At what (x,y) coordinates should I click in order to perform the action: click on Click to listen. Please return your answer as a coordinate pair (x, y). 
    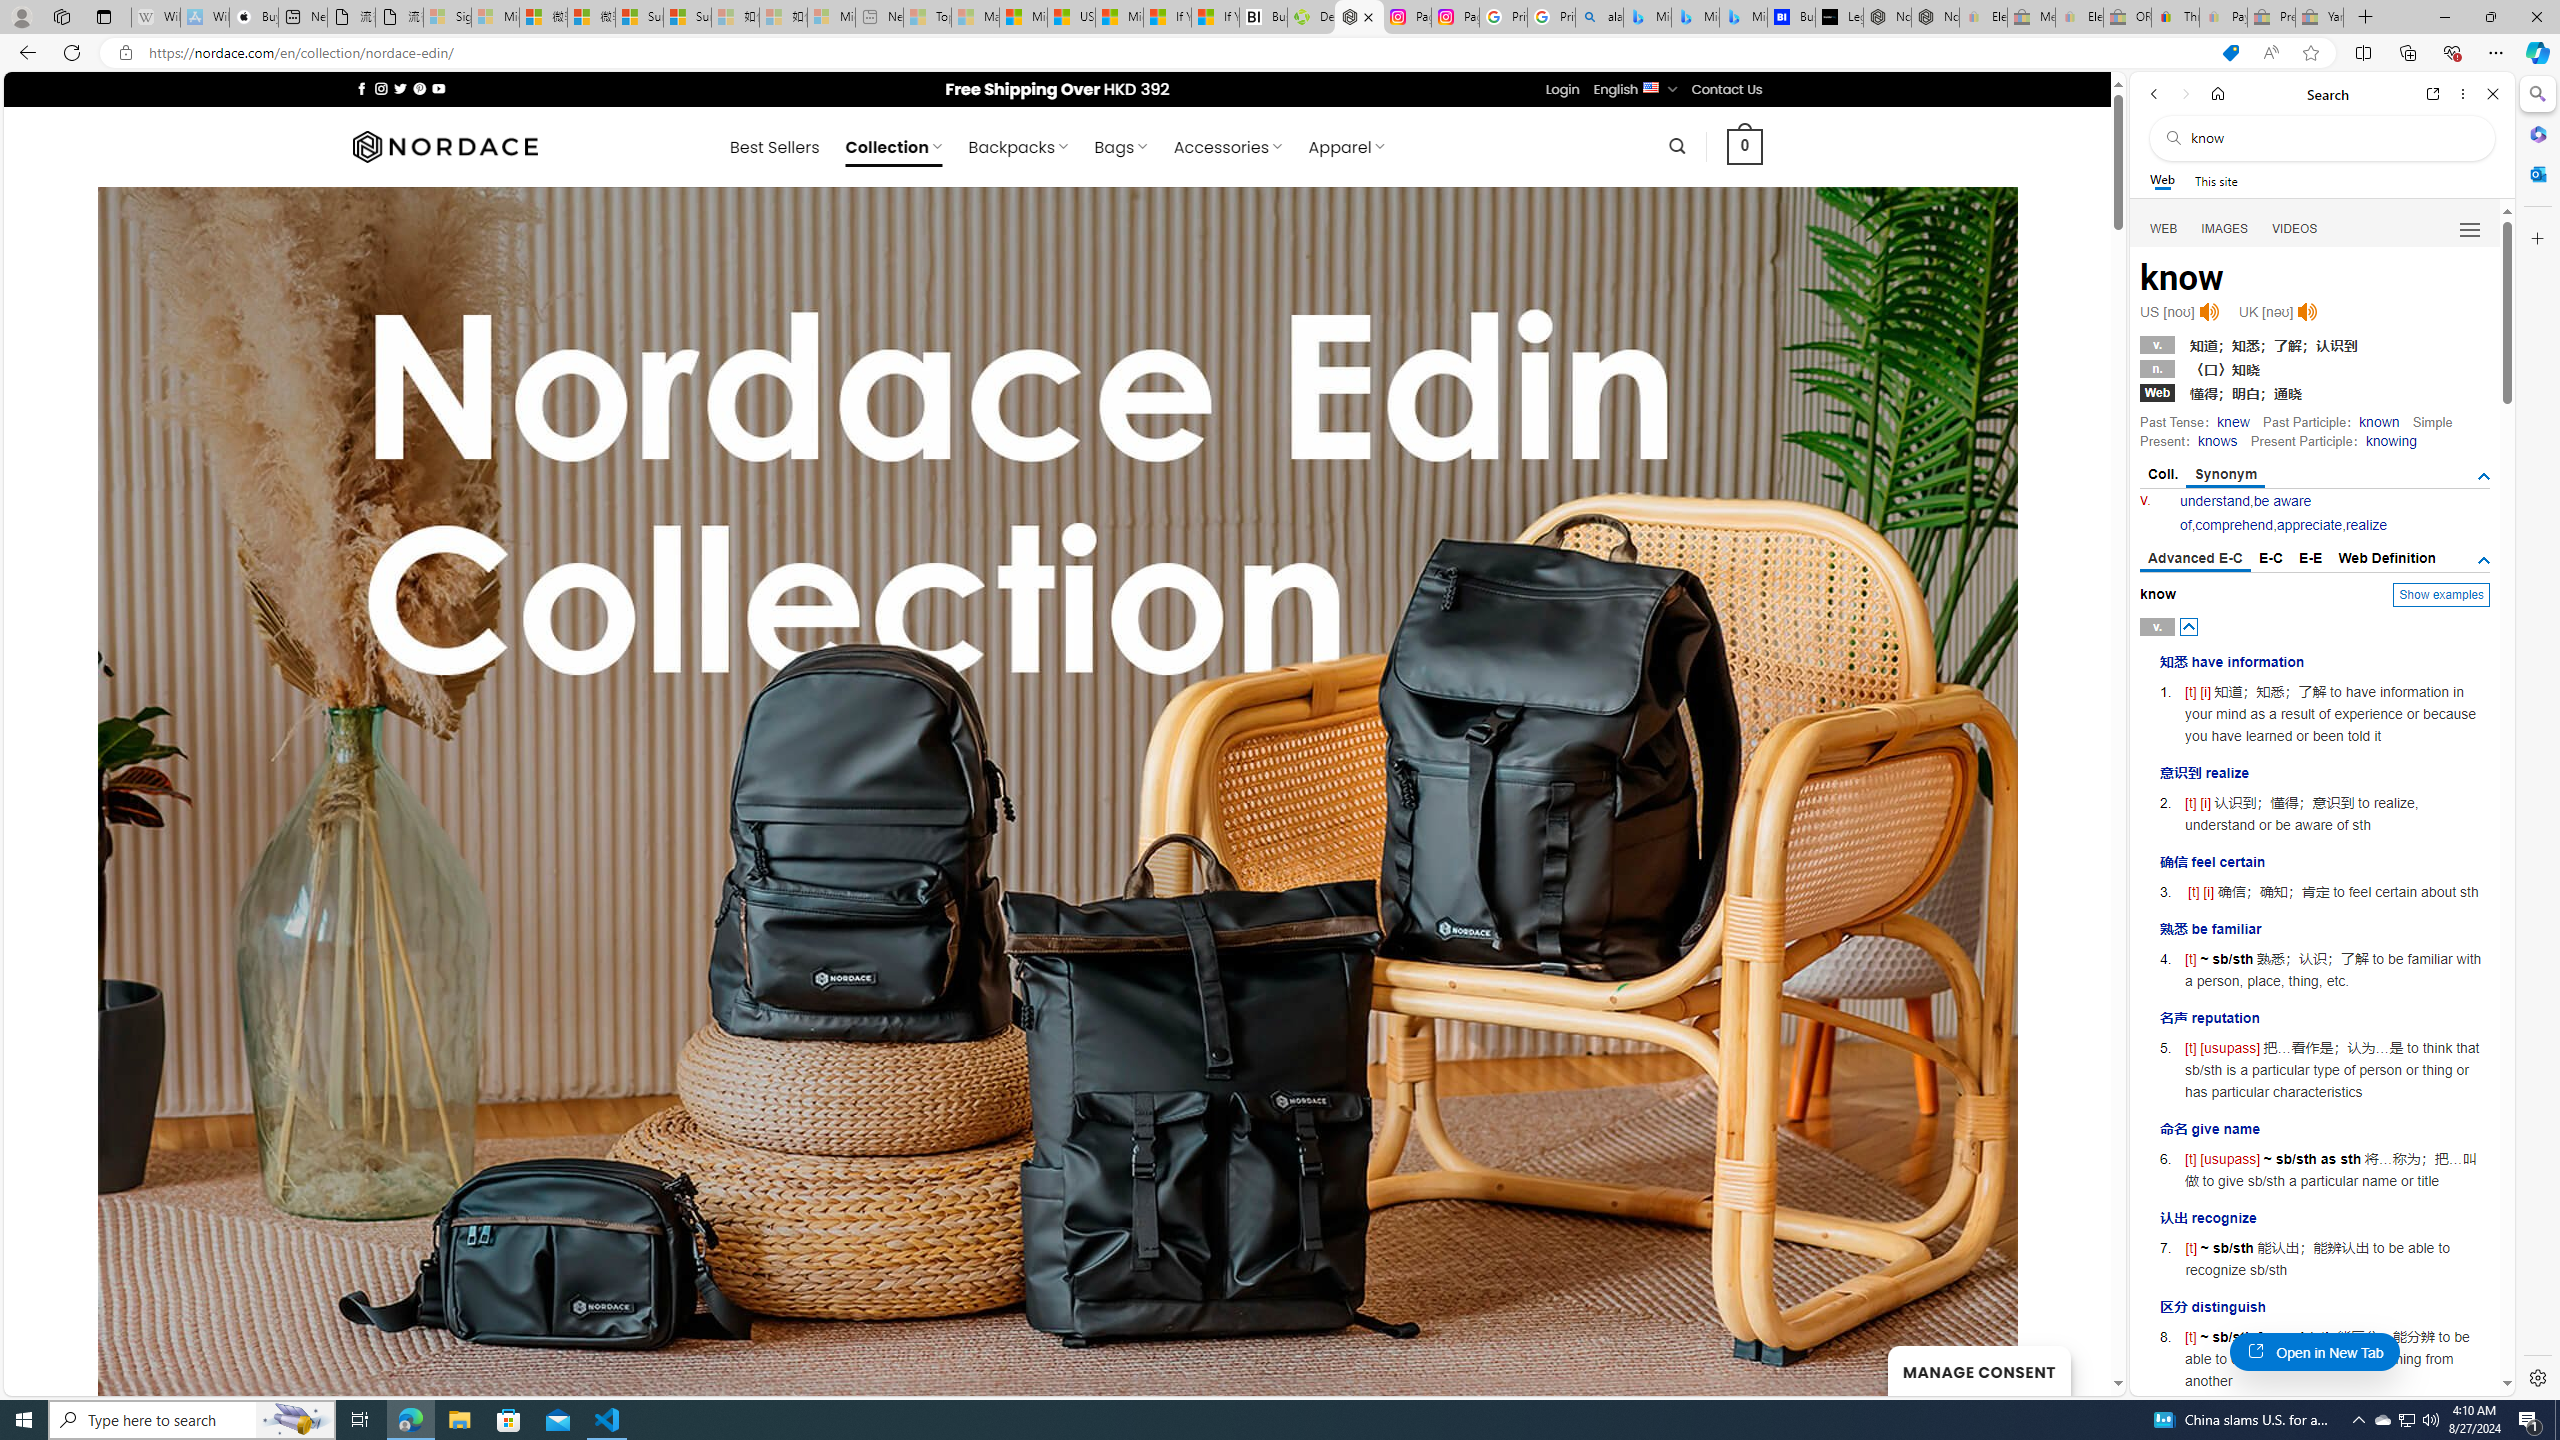
    Looking at the image, I should click on (2307, 312).